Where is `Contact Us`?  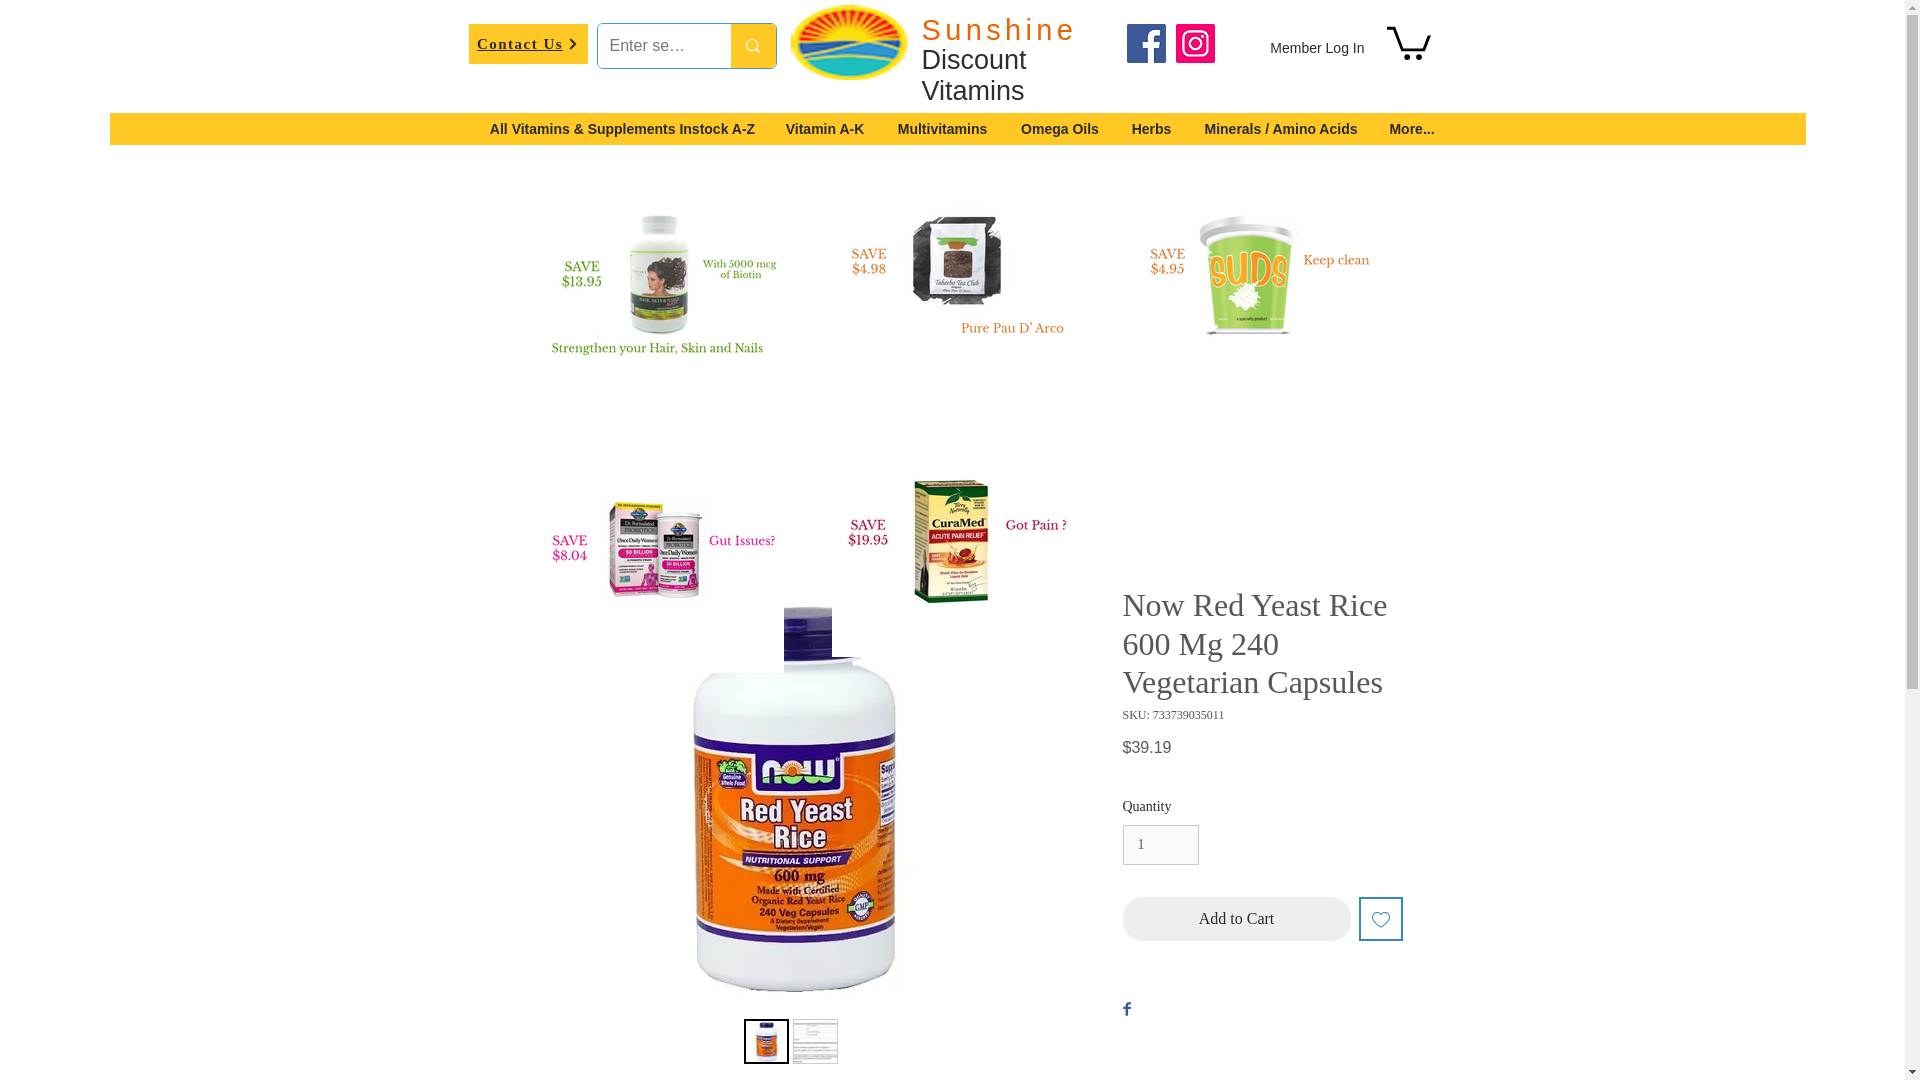 Contact Us is located at coordinates (528, 43).